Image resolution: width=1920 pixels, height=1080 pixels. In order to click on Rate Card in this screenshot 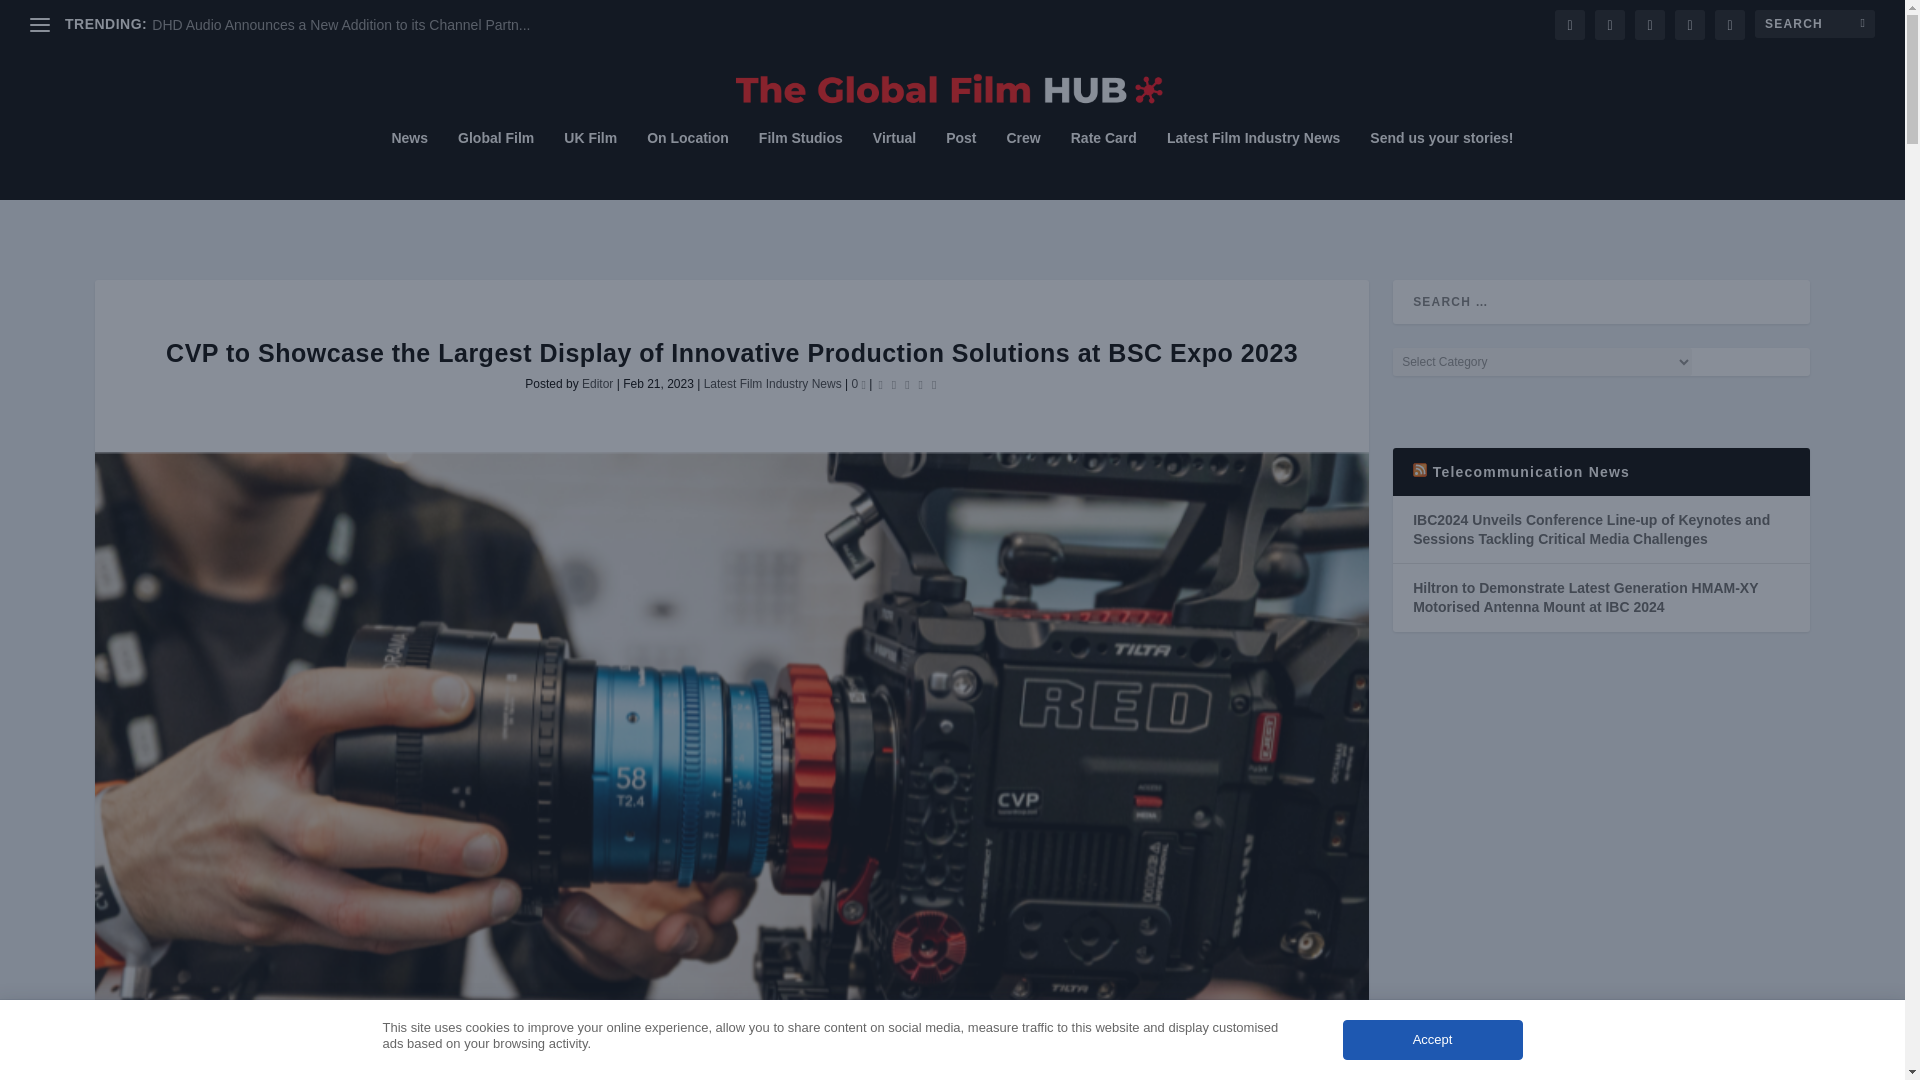, I will do `click(1104, 164)`.